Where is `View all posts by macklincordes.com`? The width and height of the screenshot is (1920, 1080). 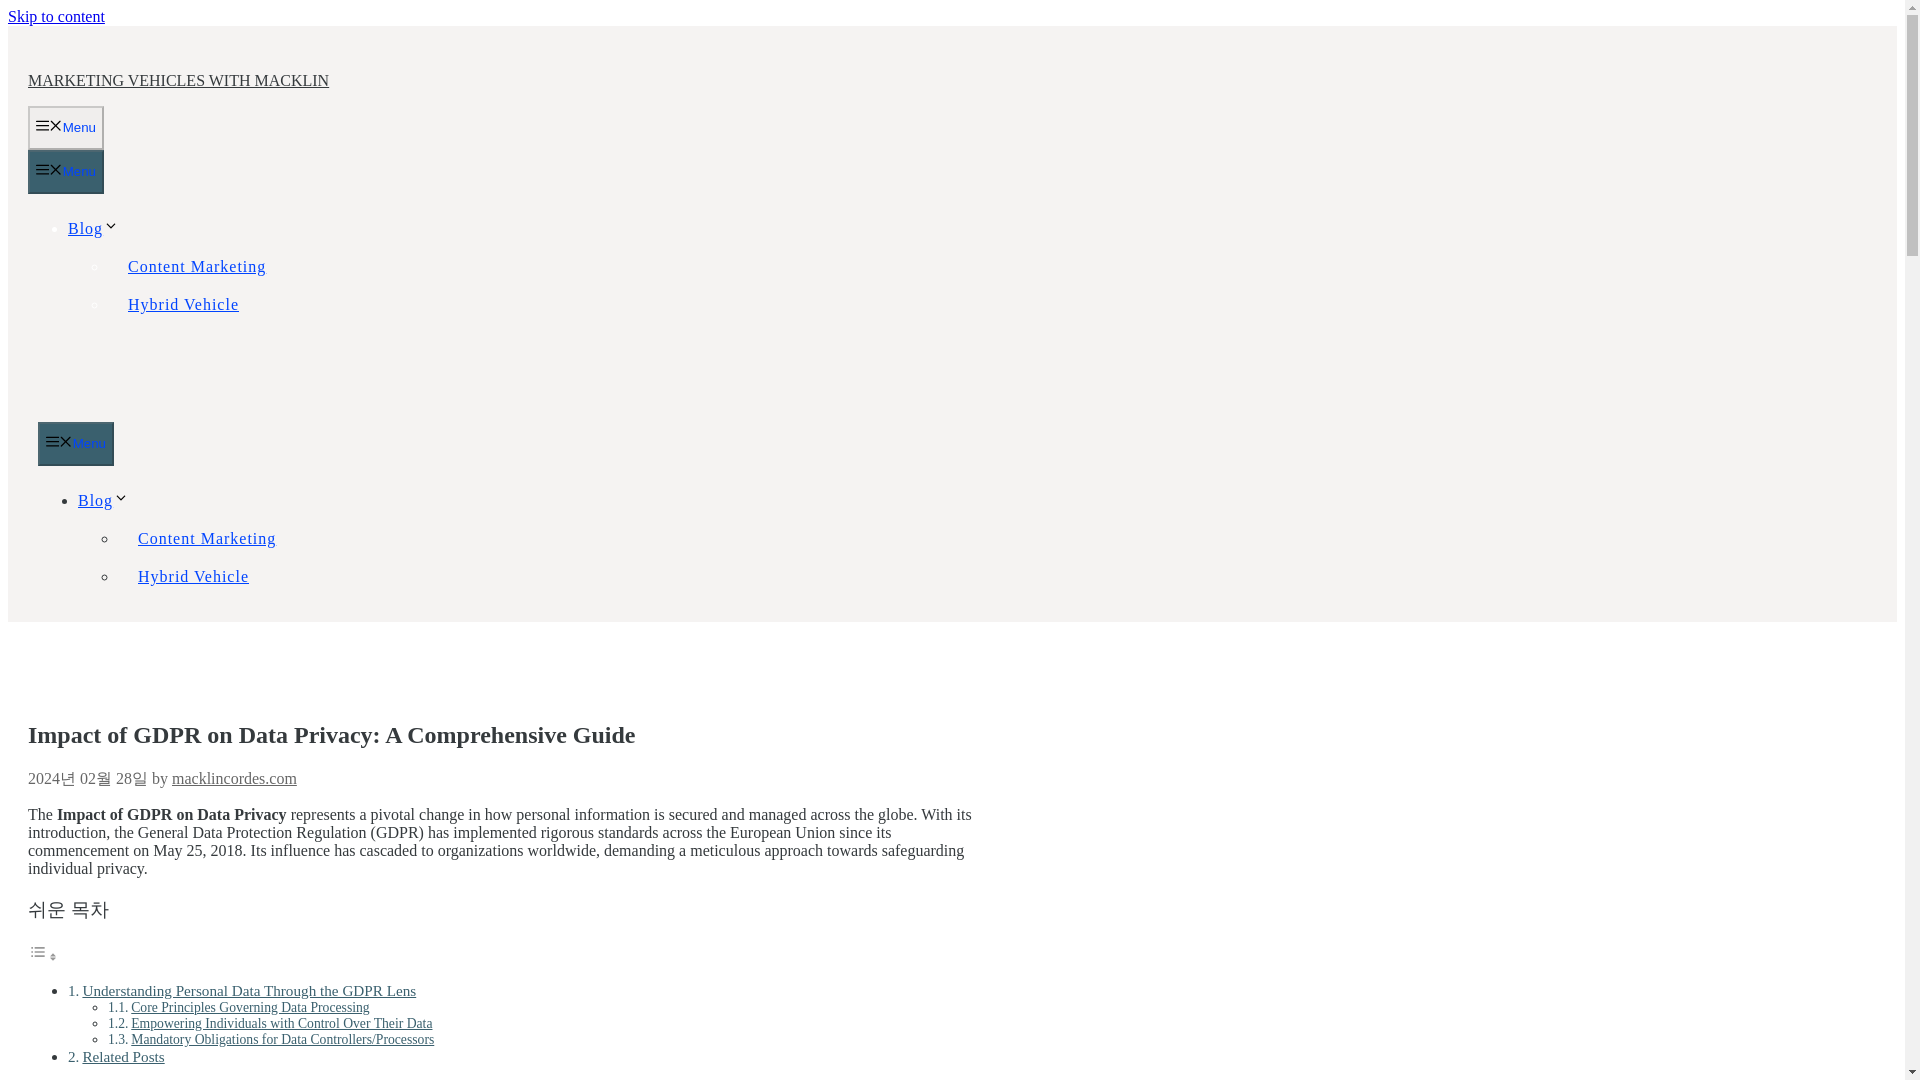 View all posts by macklincordes.com is located at coordinates (234, 778).